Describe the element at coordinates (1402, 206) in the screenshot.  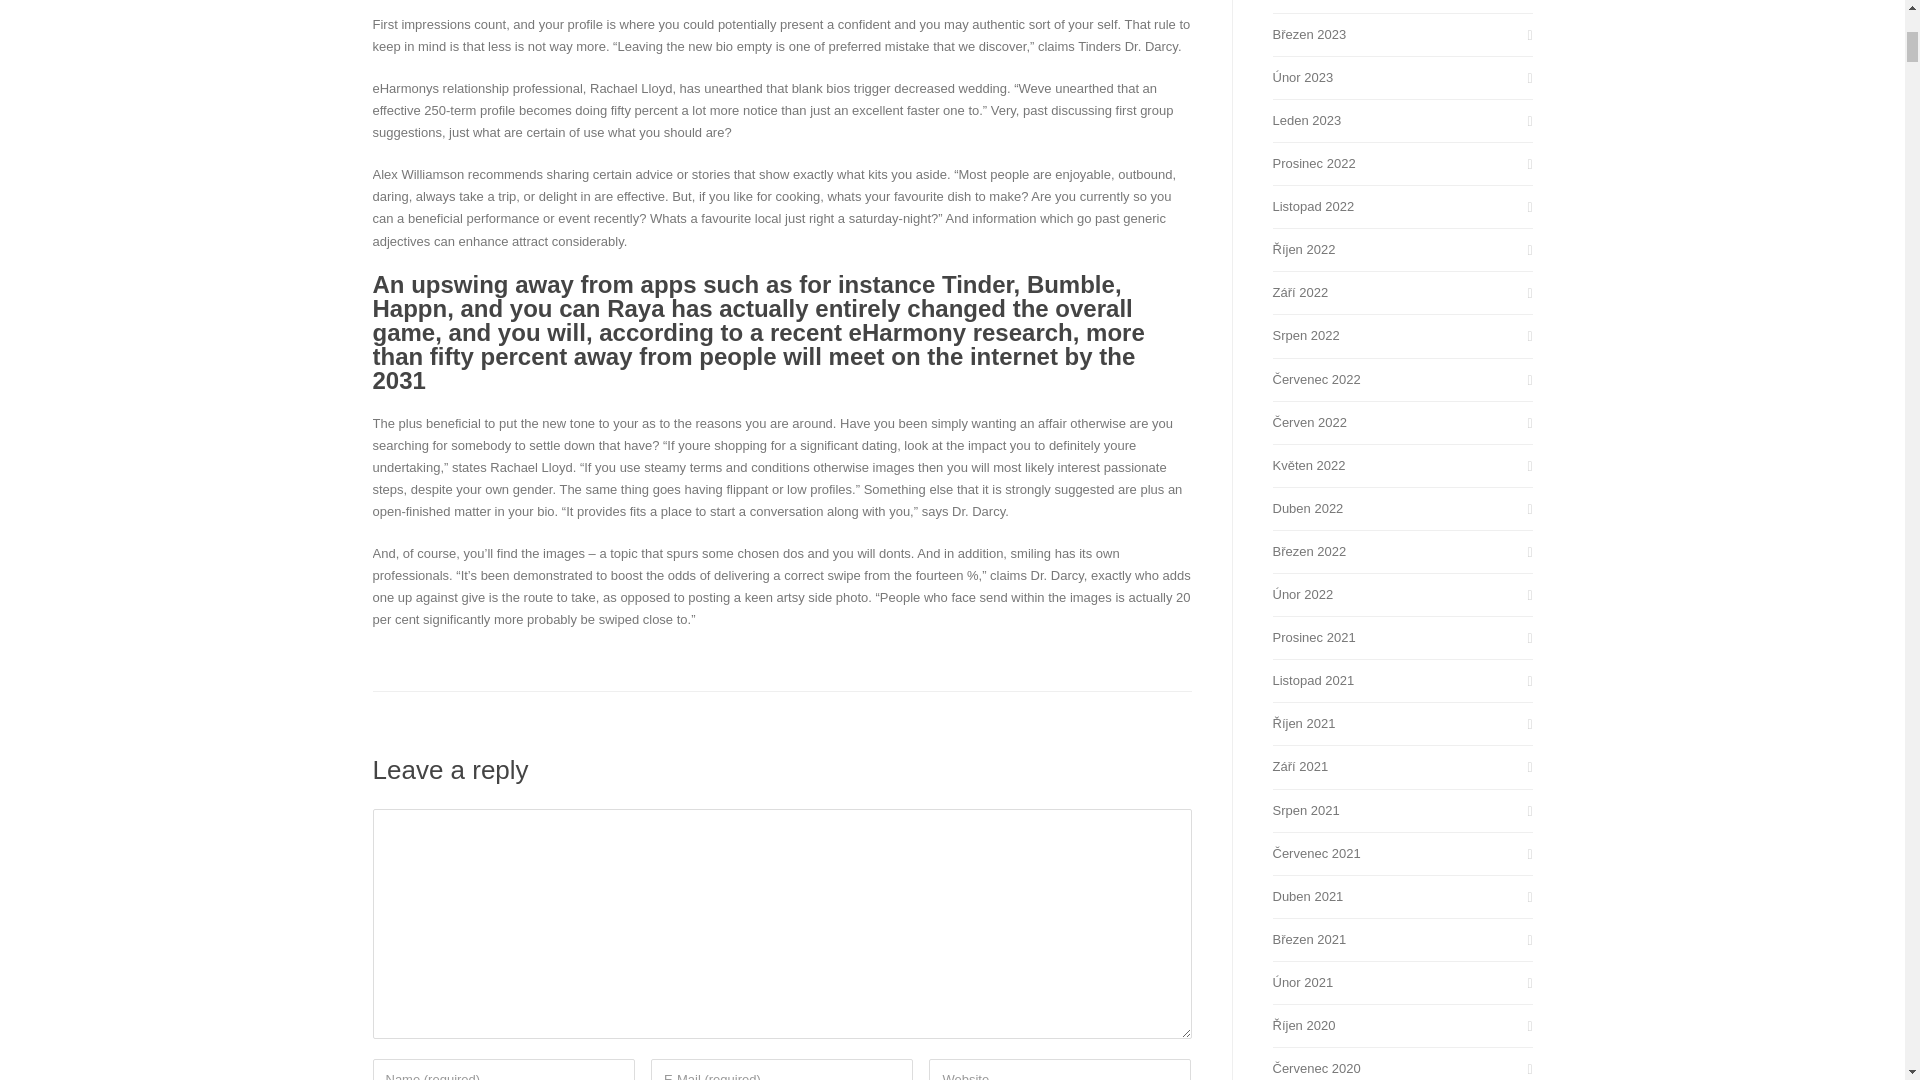
I see `Listopad 2022` at that location.